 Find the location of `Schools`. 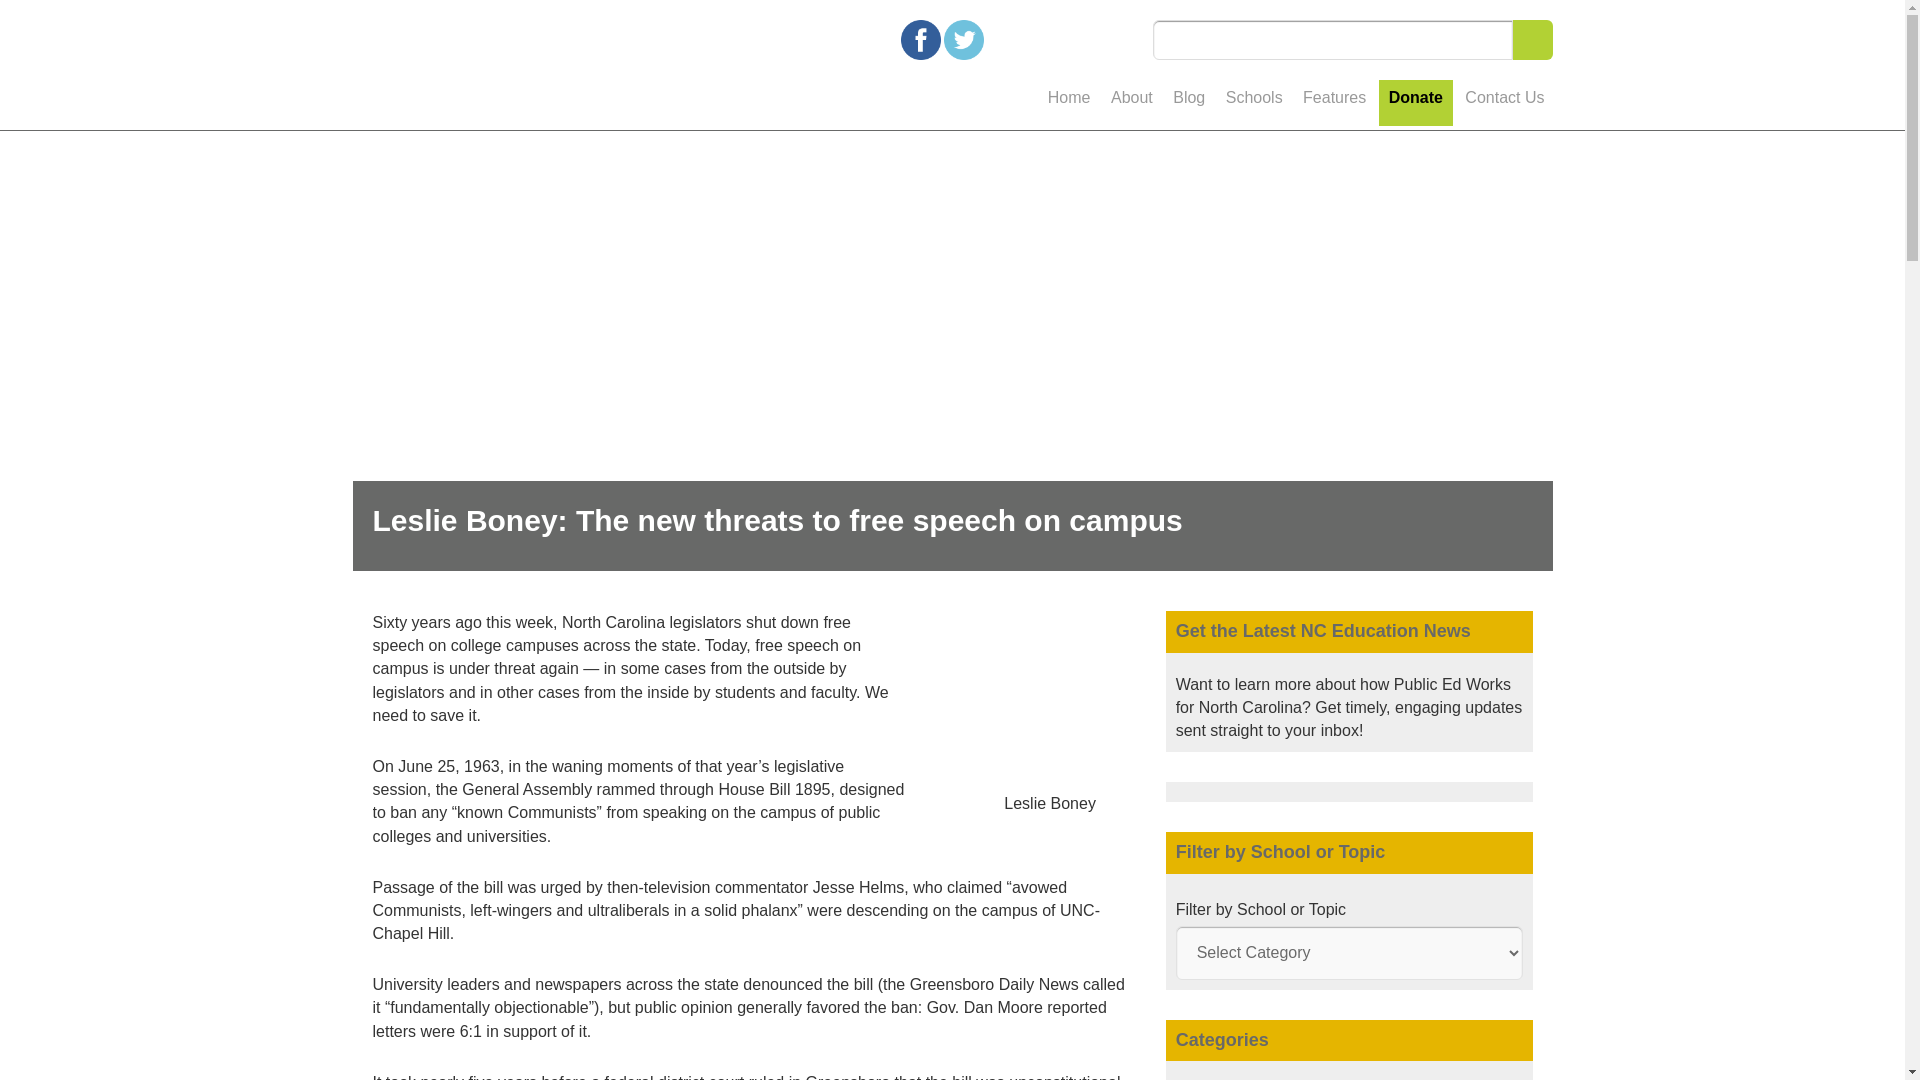

Schools is located at coordinates (1254, 104).